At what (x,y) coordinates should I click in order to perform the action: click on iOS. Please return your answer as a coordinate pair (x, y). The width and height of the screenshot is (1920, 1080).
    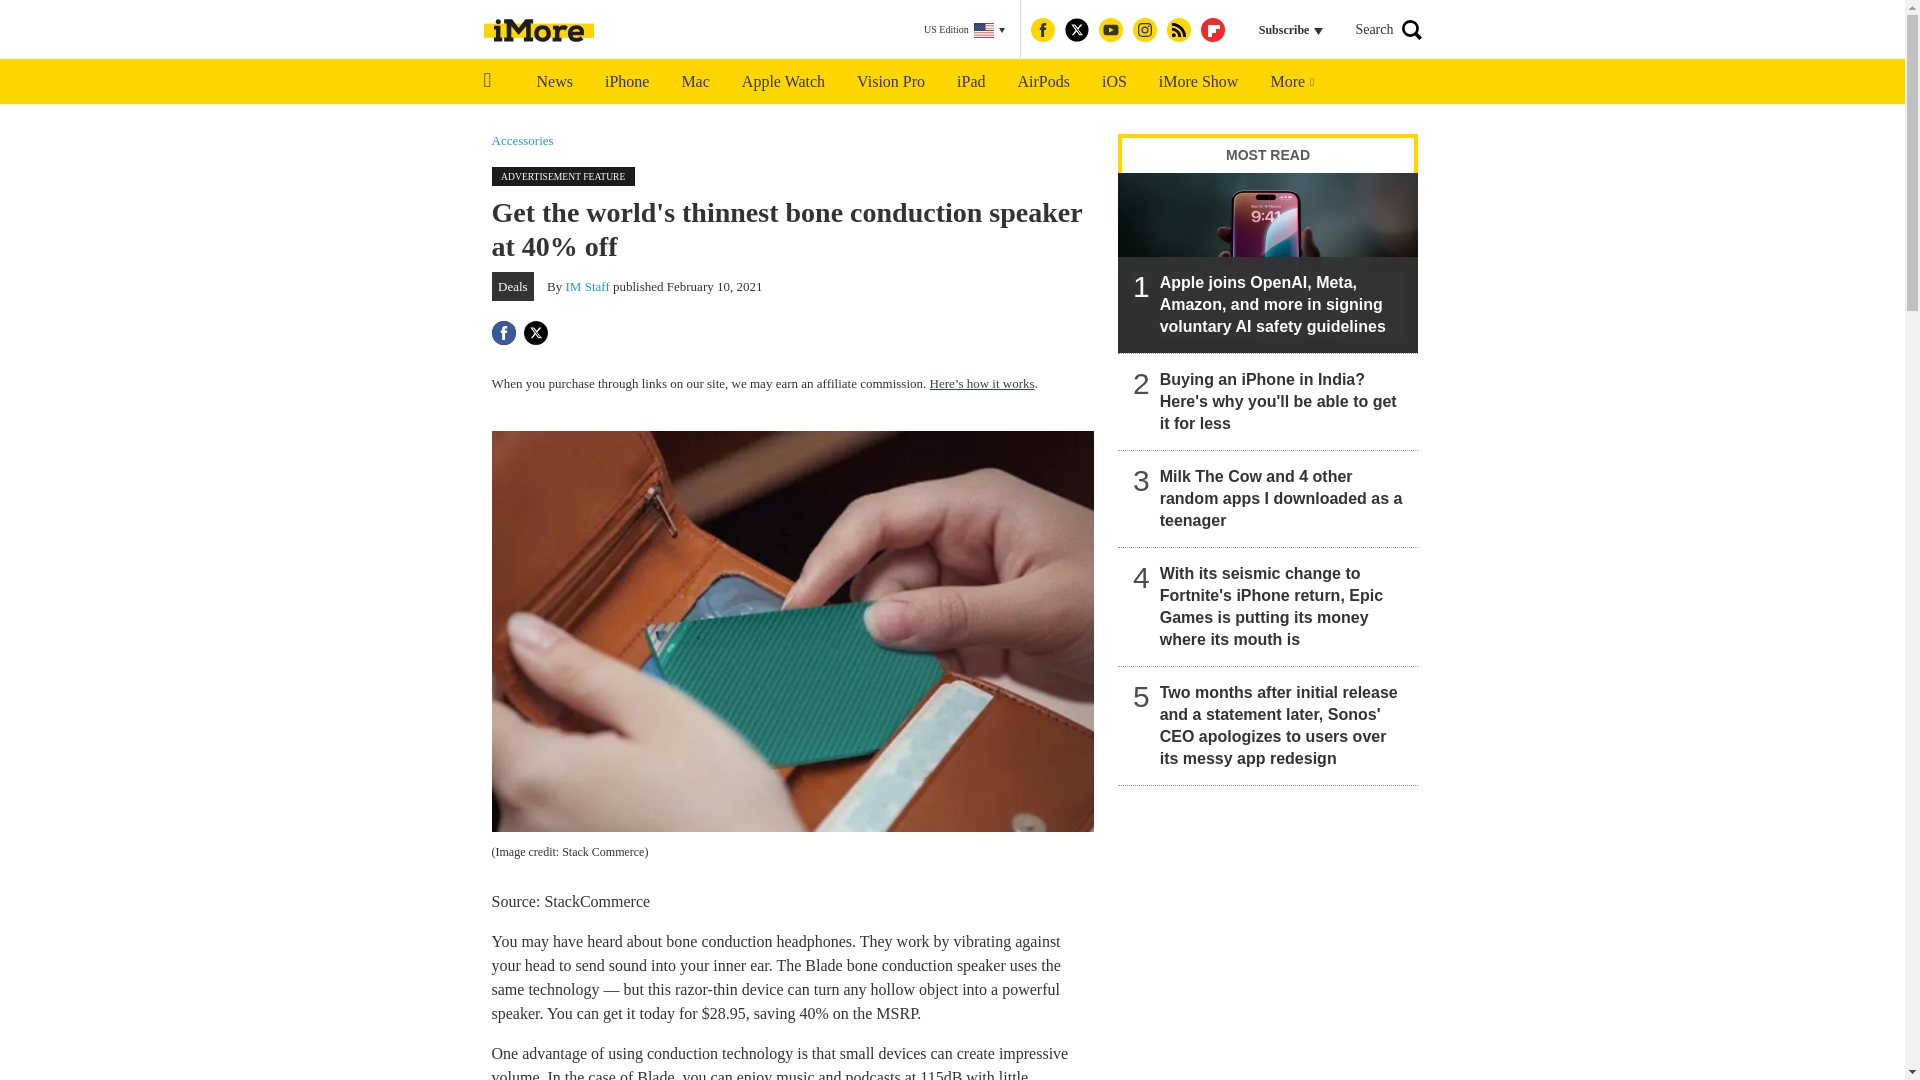
    Looking at the image, I should click on (1114, 82).